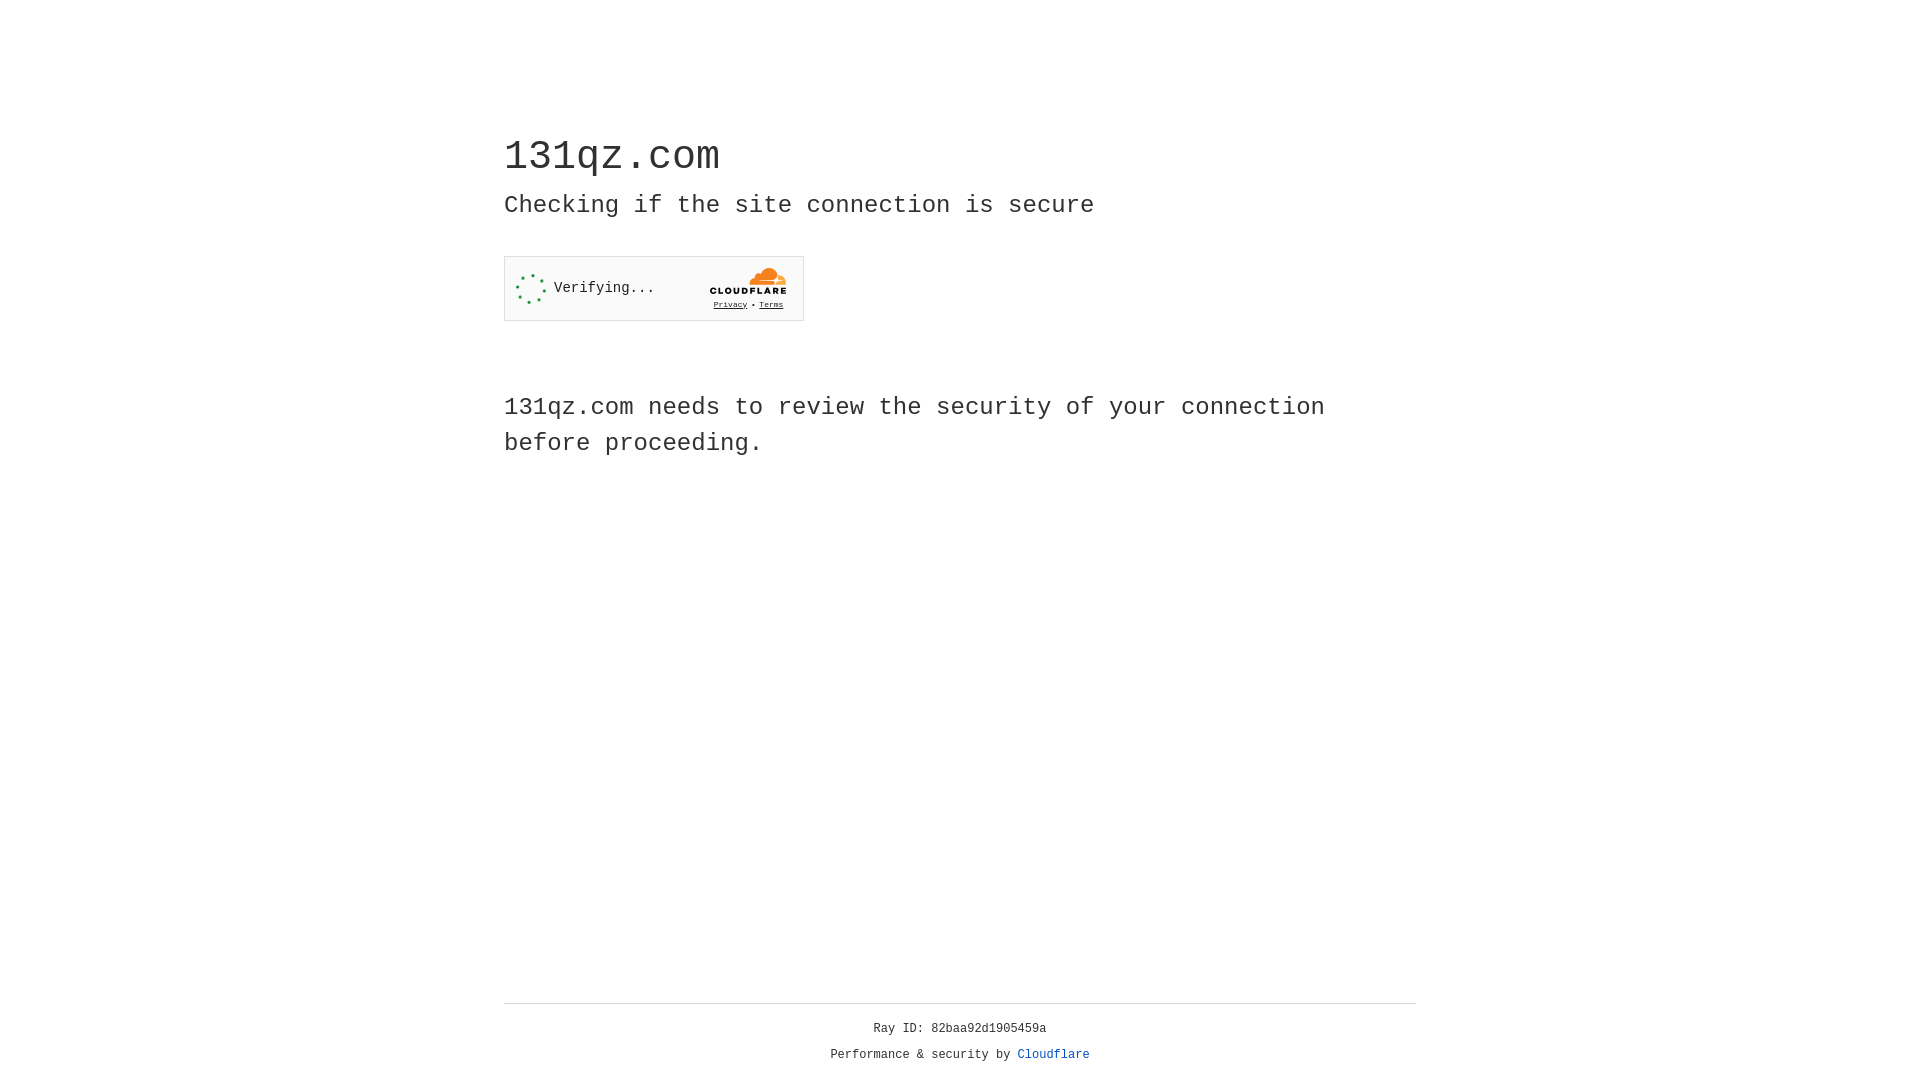 This screenshot has width=1920, height=1080. I want to click on Cloudflare, so click(1054, 1055).